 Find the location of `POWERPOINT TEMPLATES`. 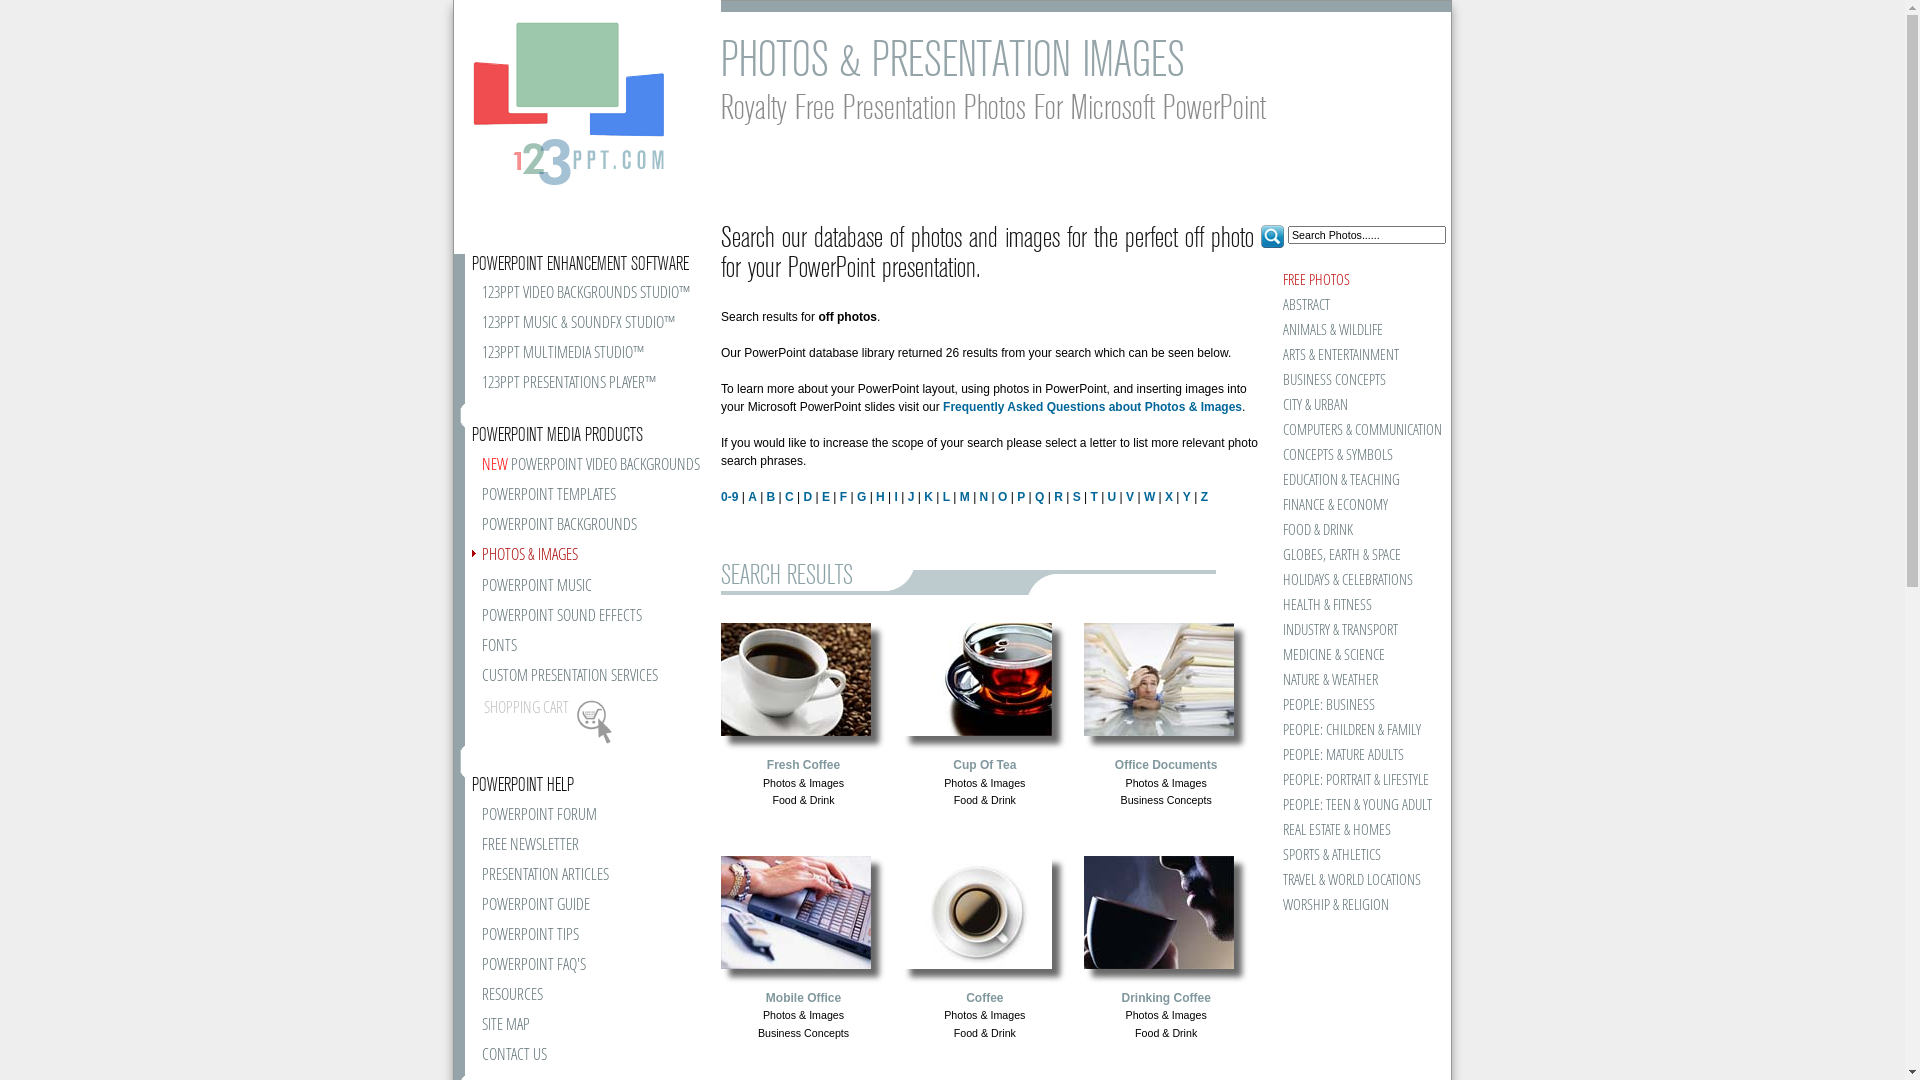

POWERPOINT TEMPLATES is located at coordinates (596, 501).